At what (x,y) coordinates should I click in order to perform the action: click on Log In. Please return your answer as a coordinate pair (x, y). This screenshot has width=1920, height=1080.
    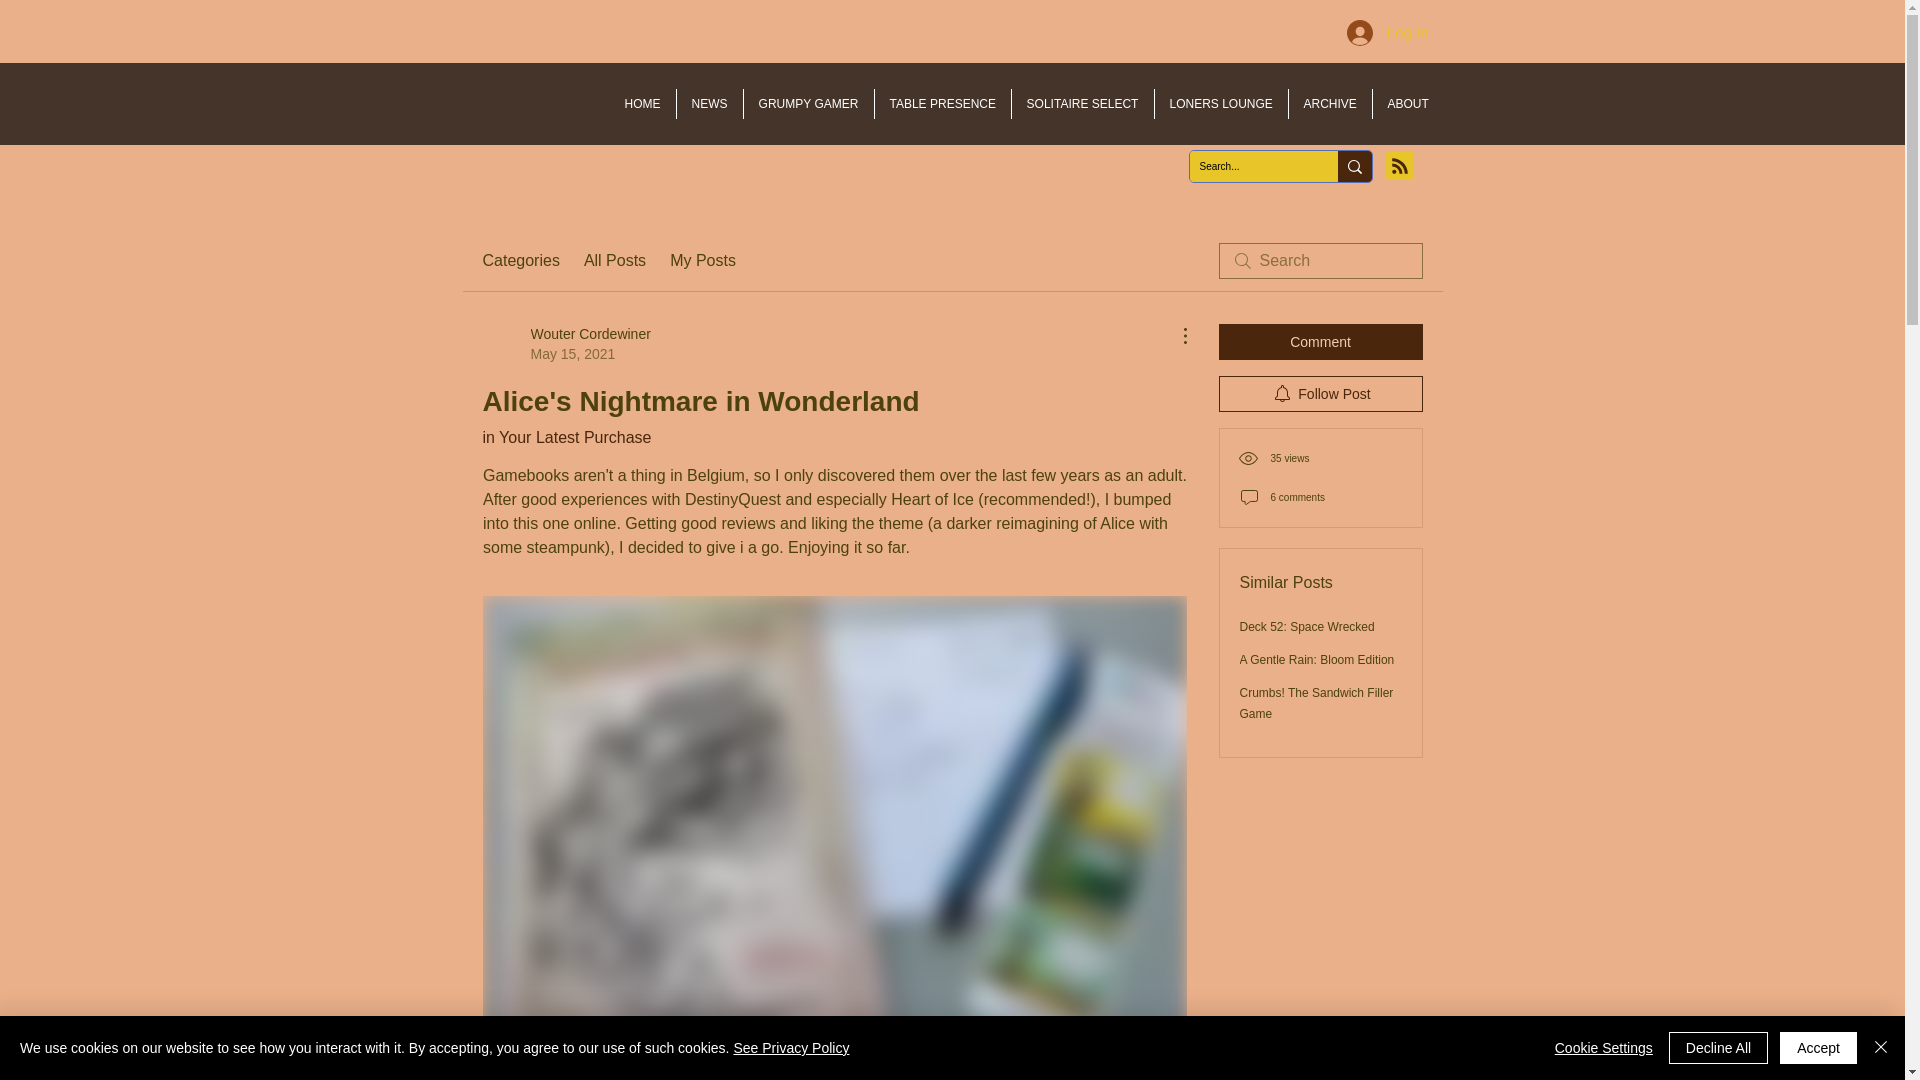
    Looking at the image, I should click on (1388, 32).